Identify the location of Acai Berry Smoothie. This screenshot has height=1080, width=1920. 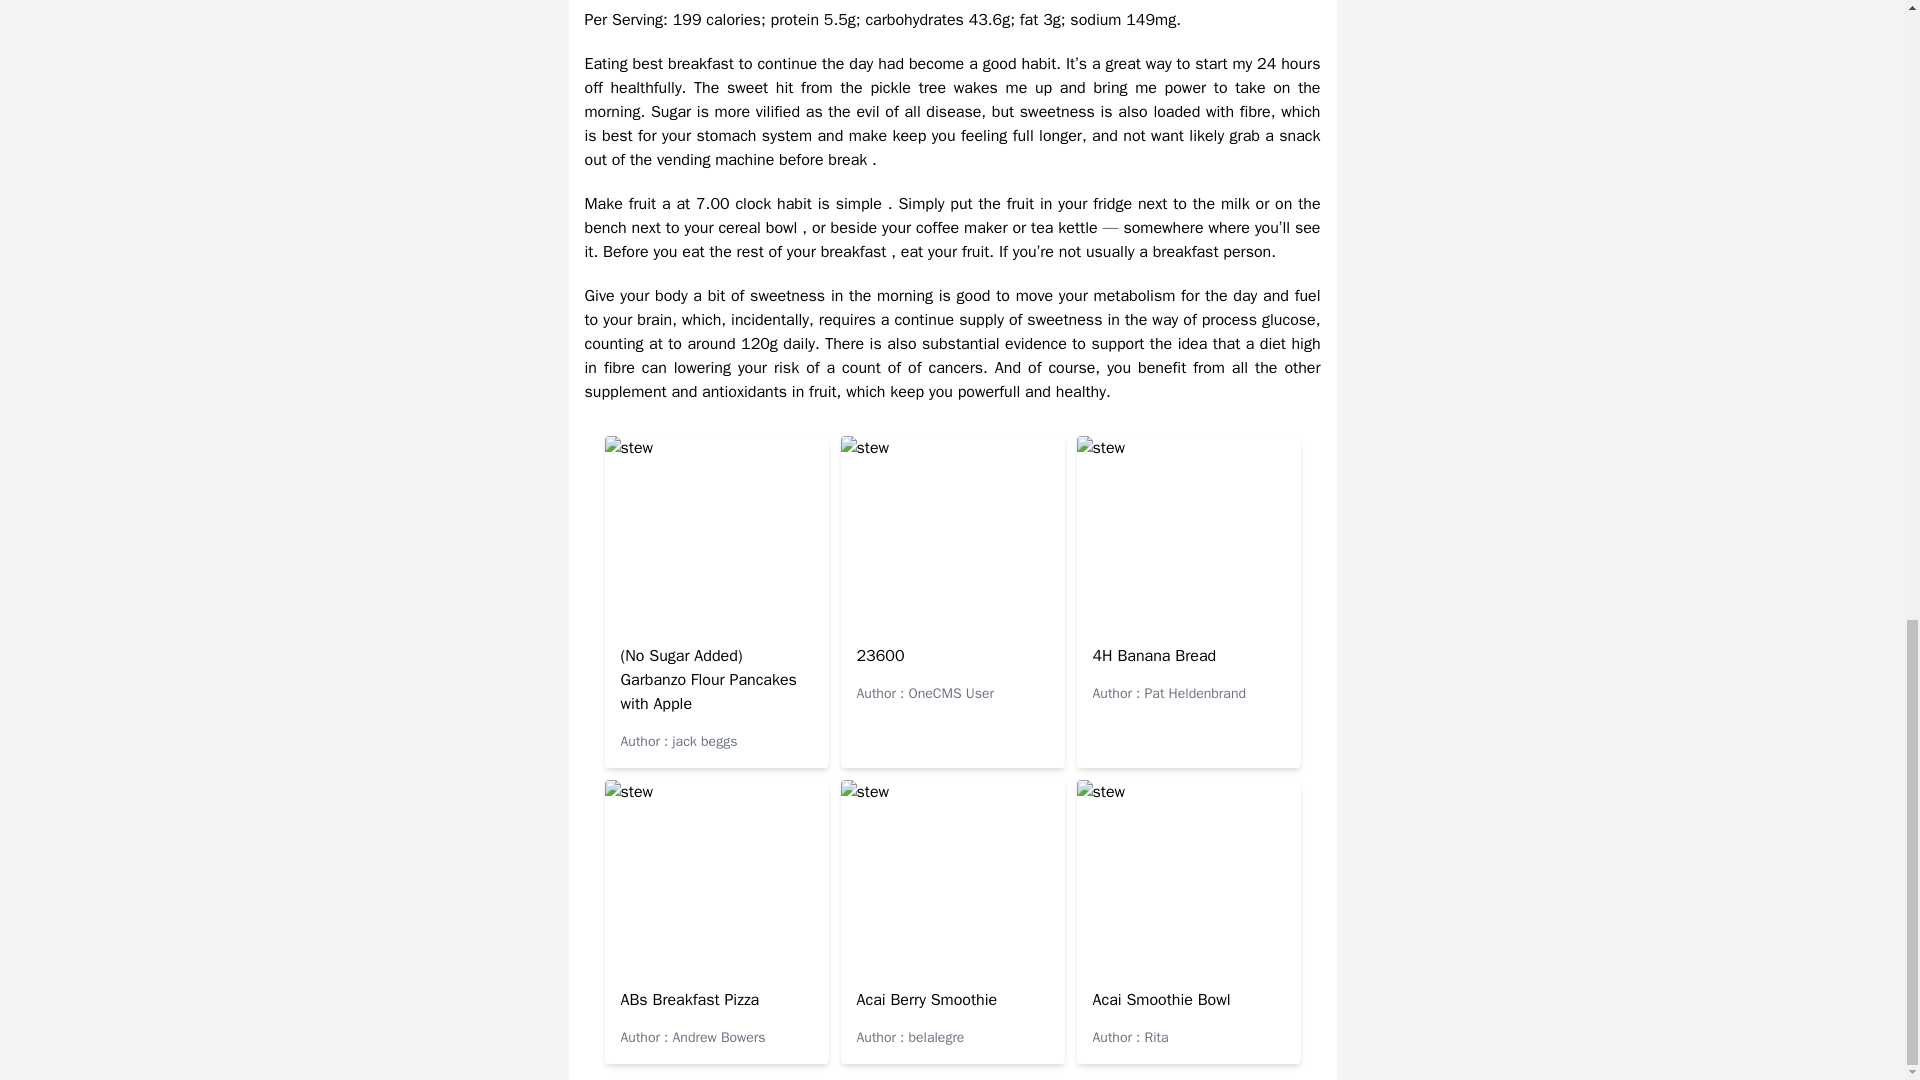
(926, 1000).